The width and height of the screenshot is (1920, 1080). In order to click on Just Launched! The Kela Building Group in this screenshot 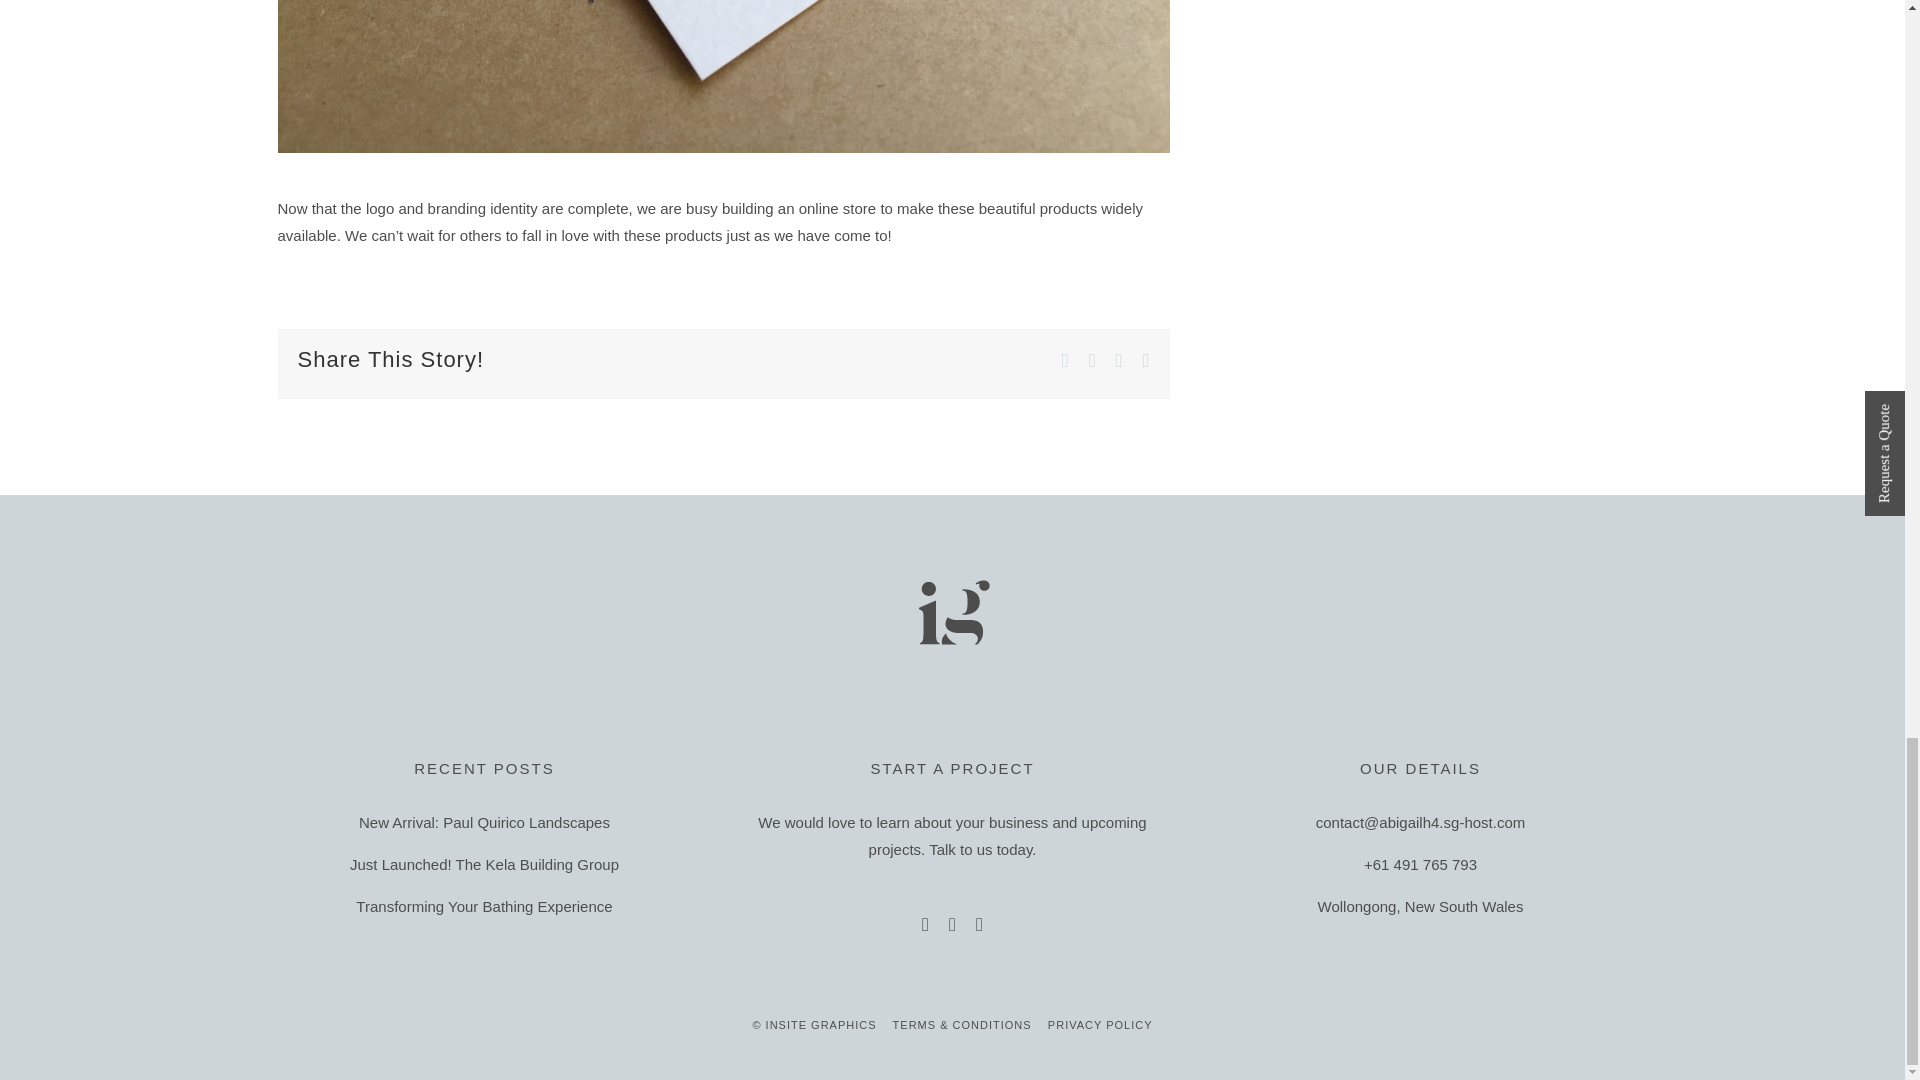, I will do `click(484, 864)`.